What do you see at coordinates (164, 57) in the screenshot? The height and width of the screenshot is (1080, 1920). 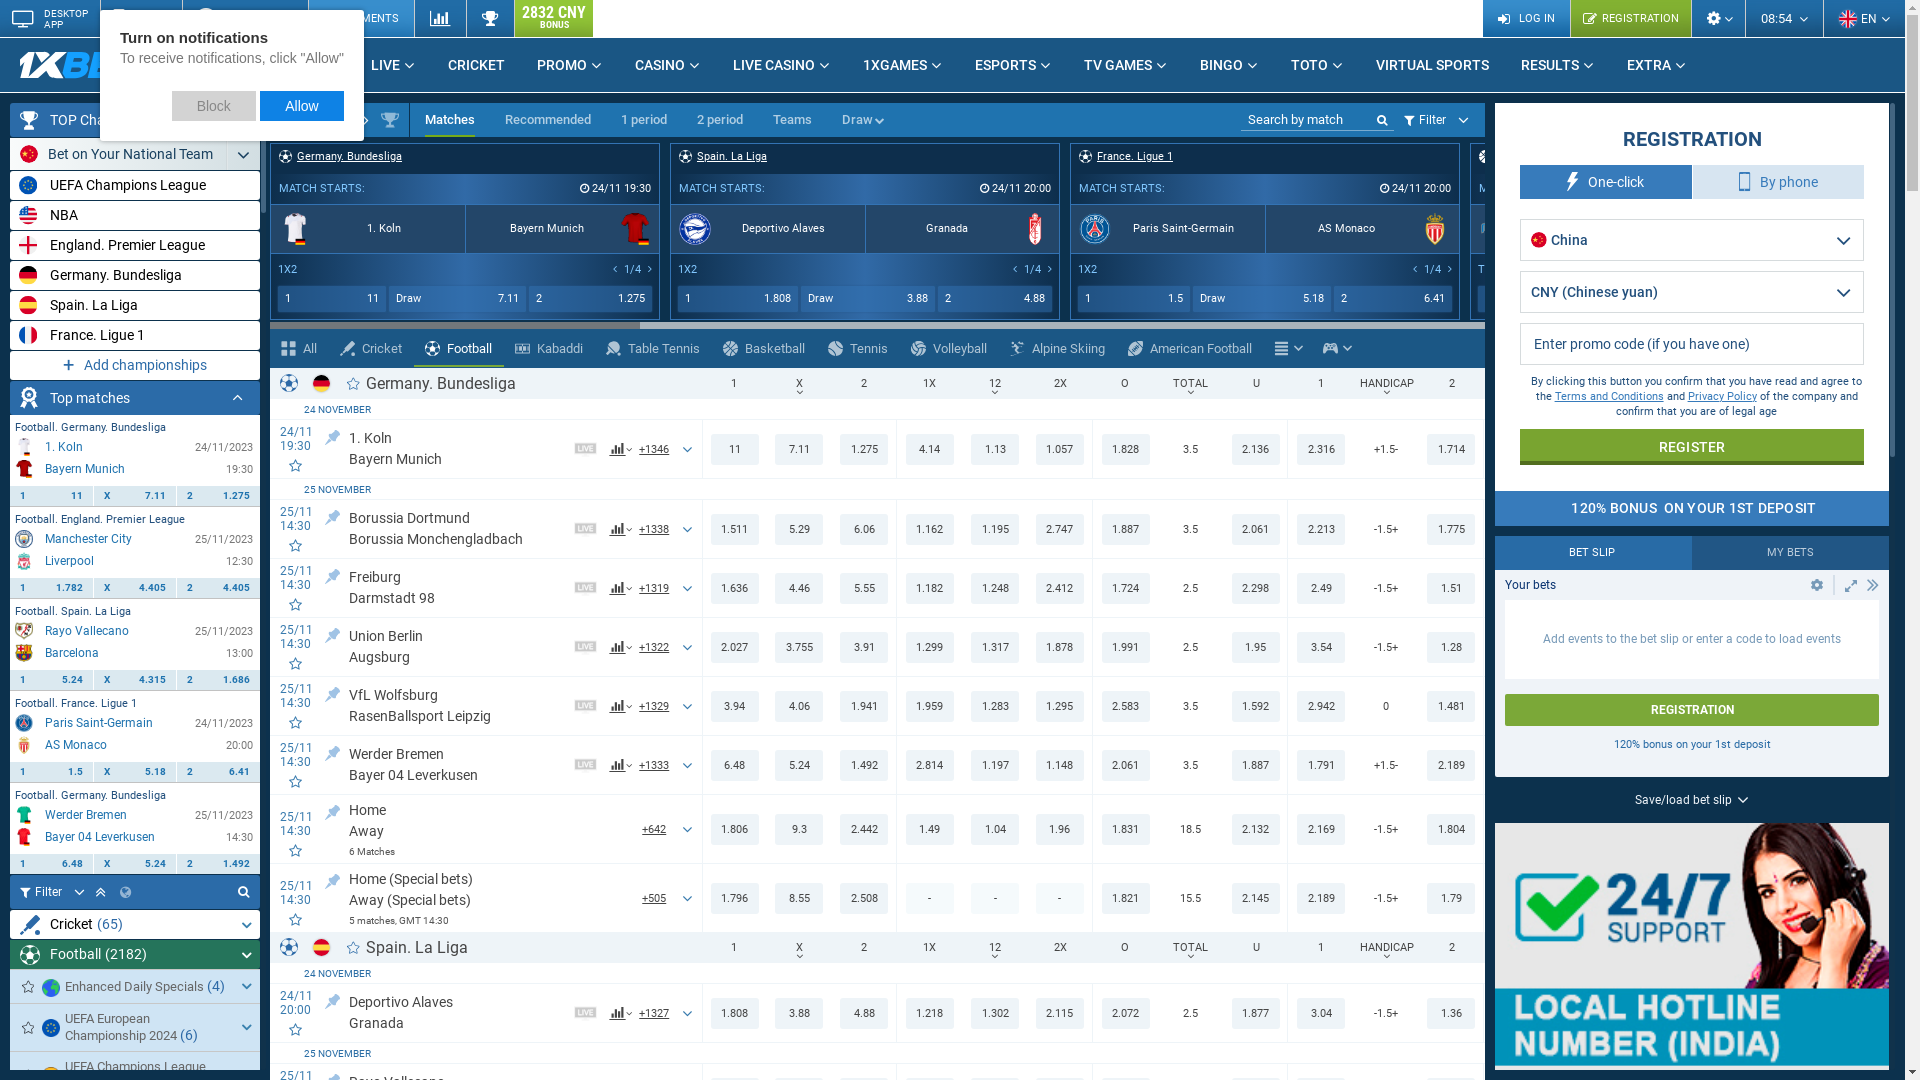 I see `NEW` at bounding box center [164, 57].